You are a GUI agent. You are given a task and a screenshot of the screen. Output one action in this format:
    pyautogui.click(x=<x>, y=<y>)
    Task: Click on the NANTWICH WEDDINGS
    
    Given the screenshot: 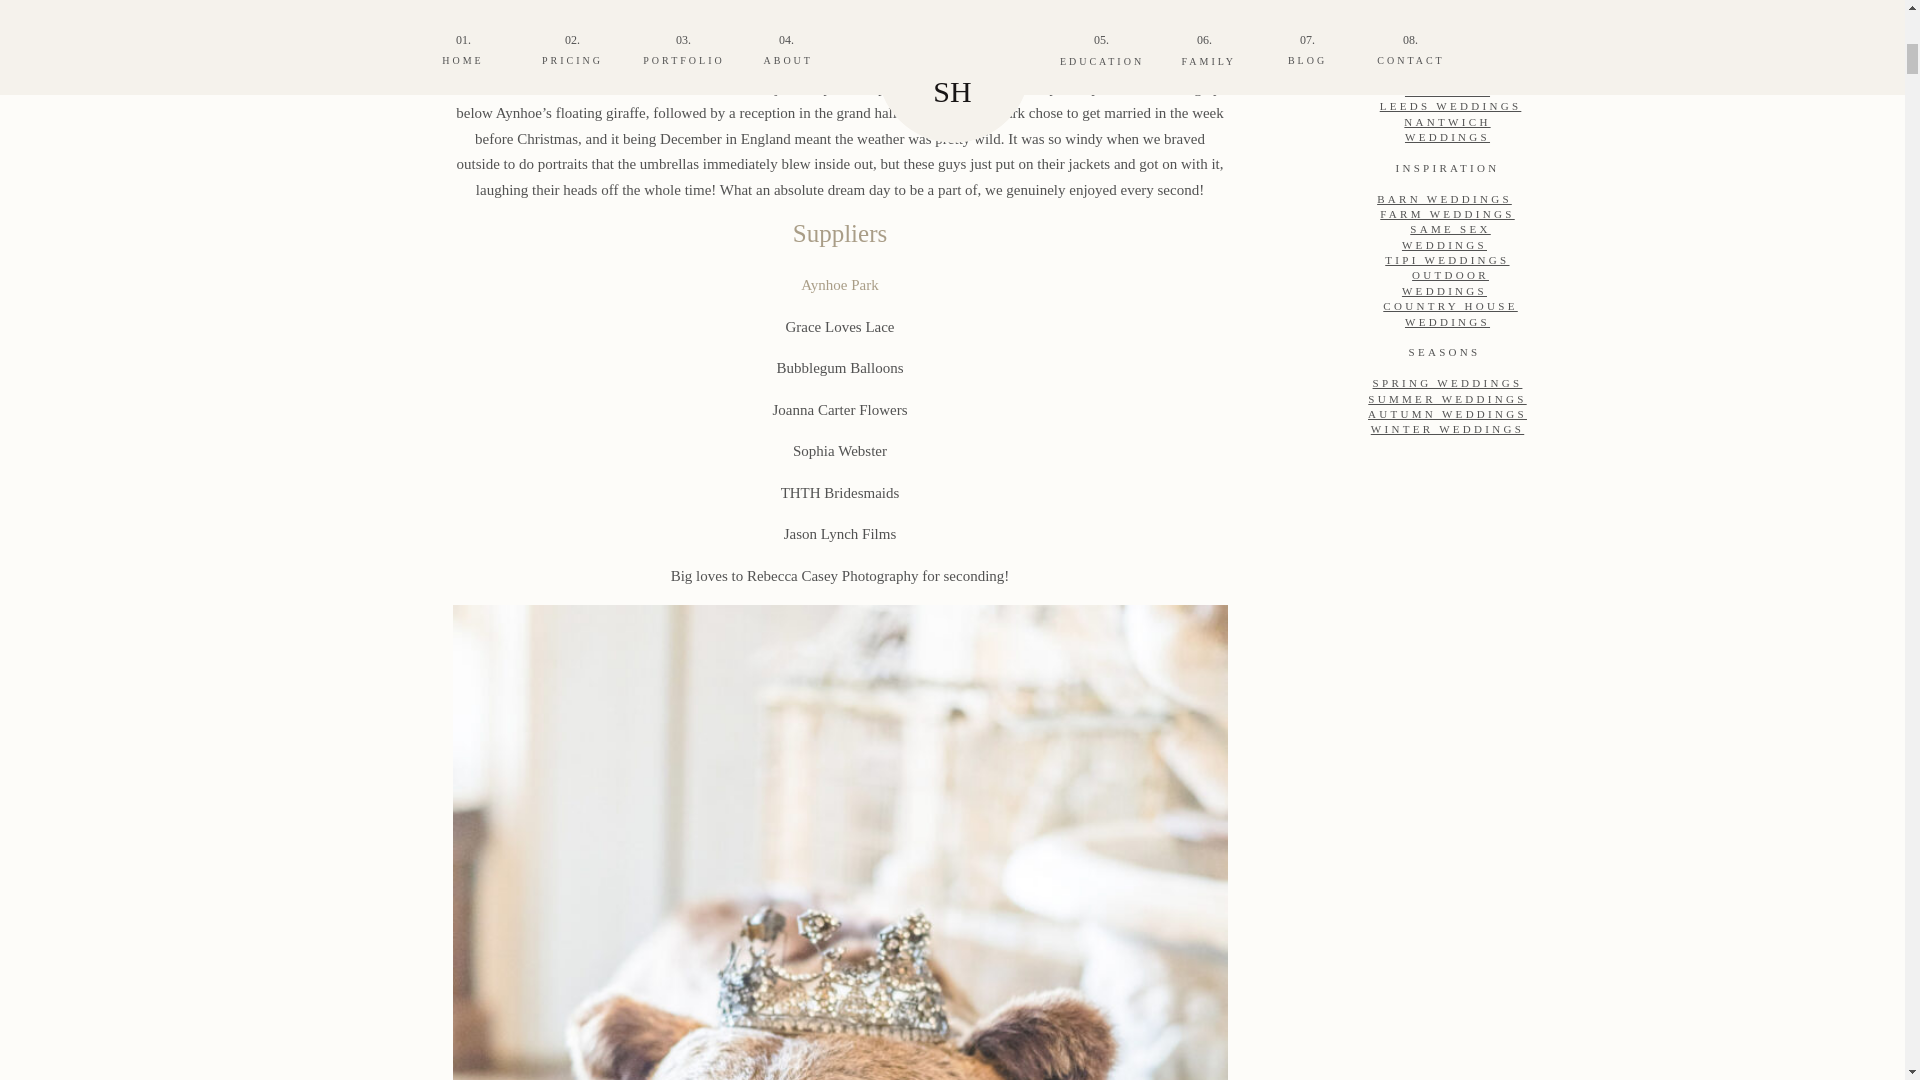 What is the action you would take?
    pyautogui.click(x=1446, y=128)
    